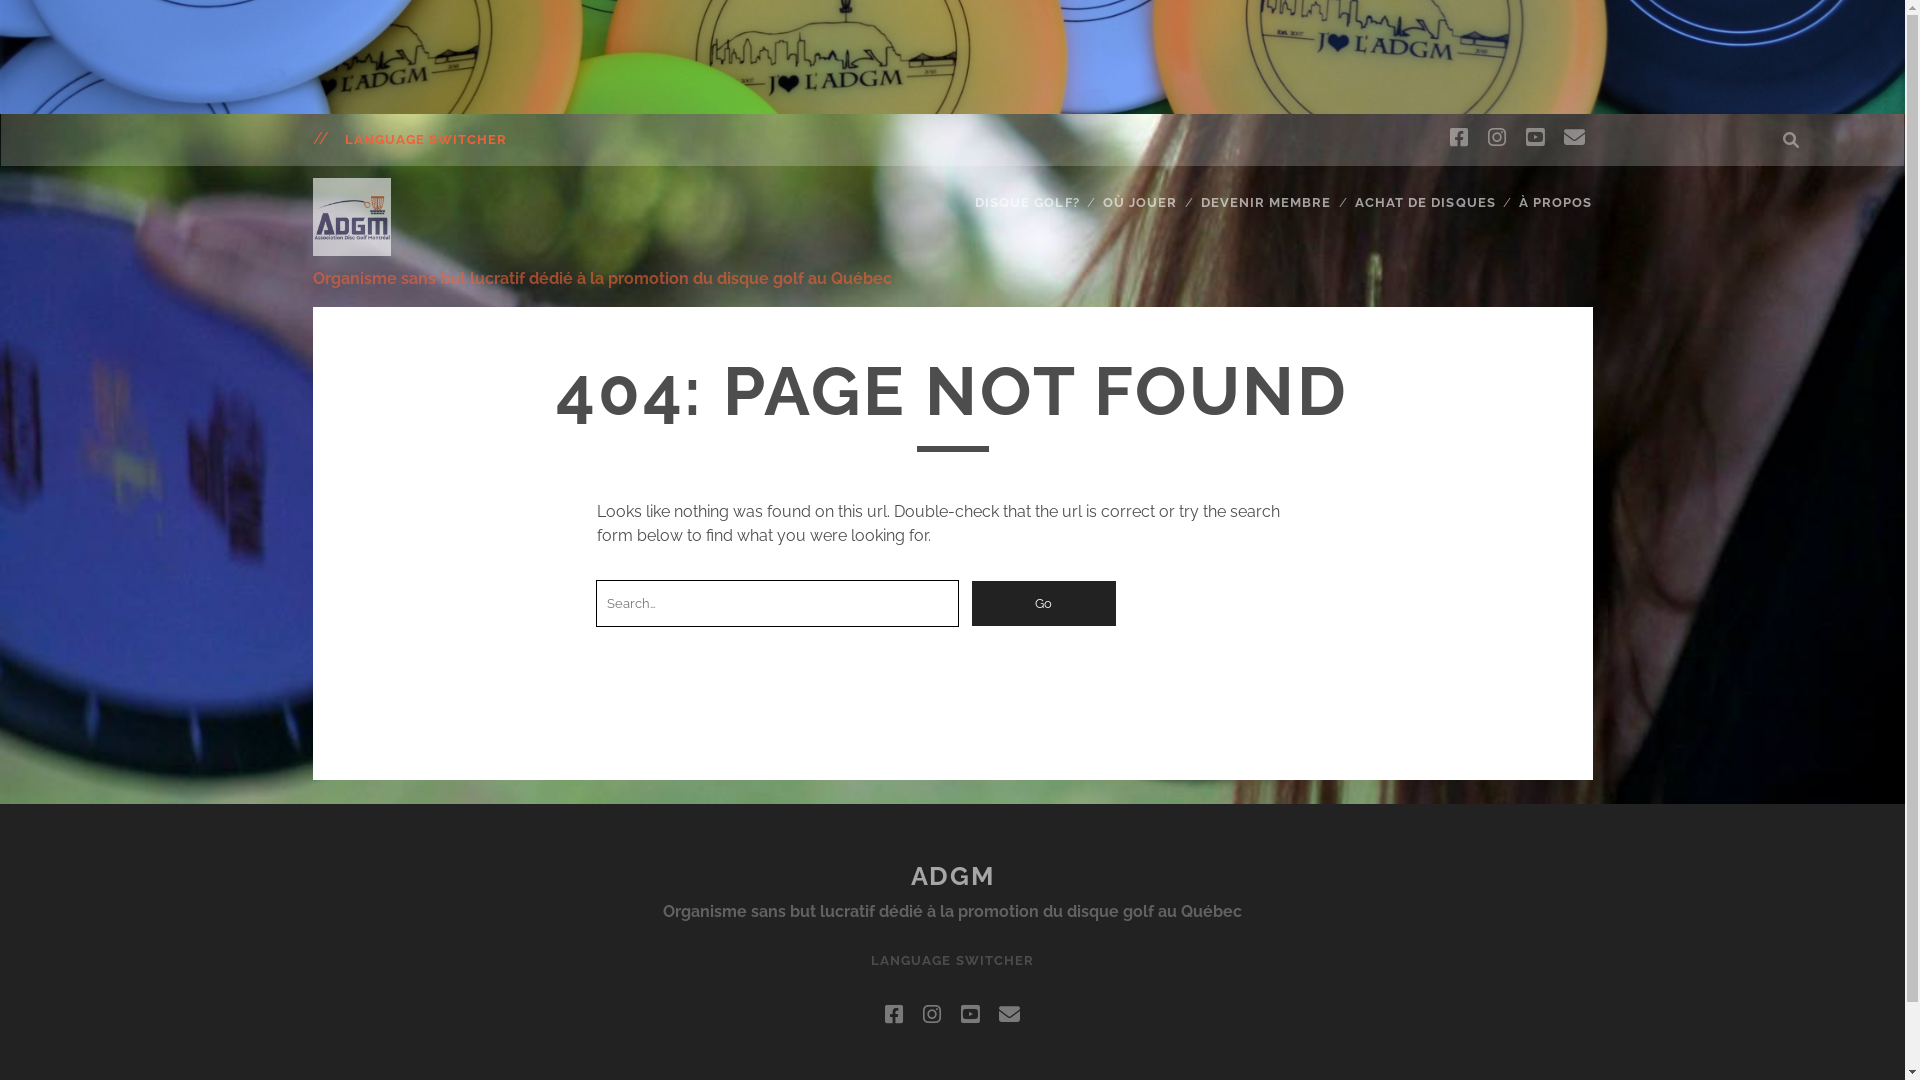 Image resolution: width=1920 pixels, height=1080 pixels. I want to click on facebook, so click(894, 1015).